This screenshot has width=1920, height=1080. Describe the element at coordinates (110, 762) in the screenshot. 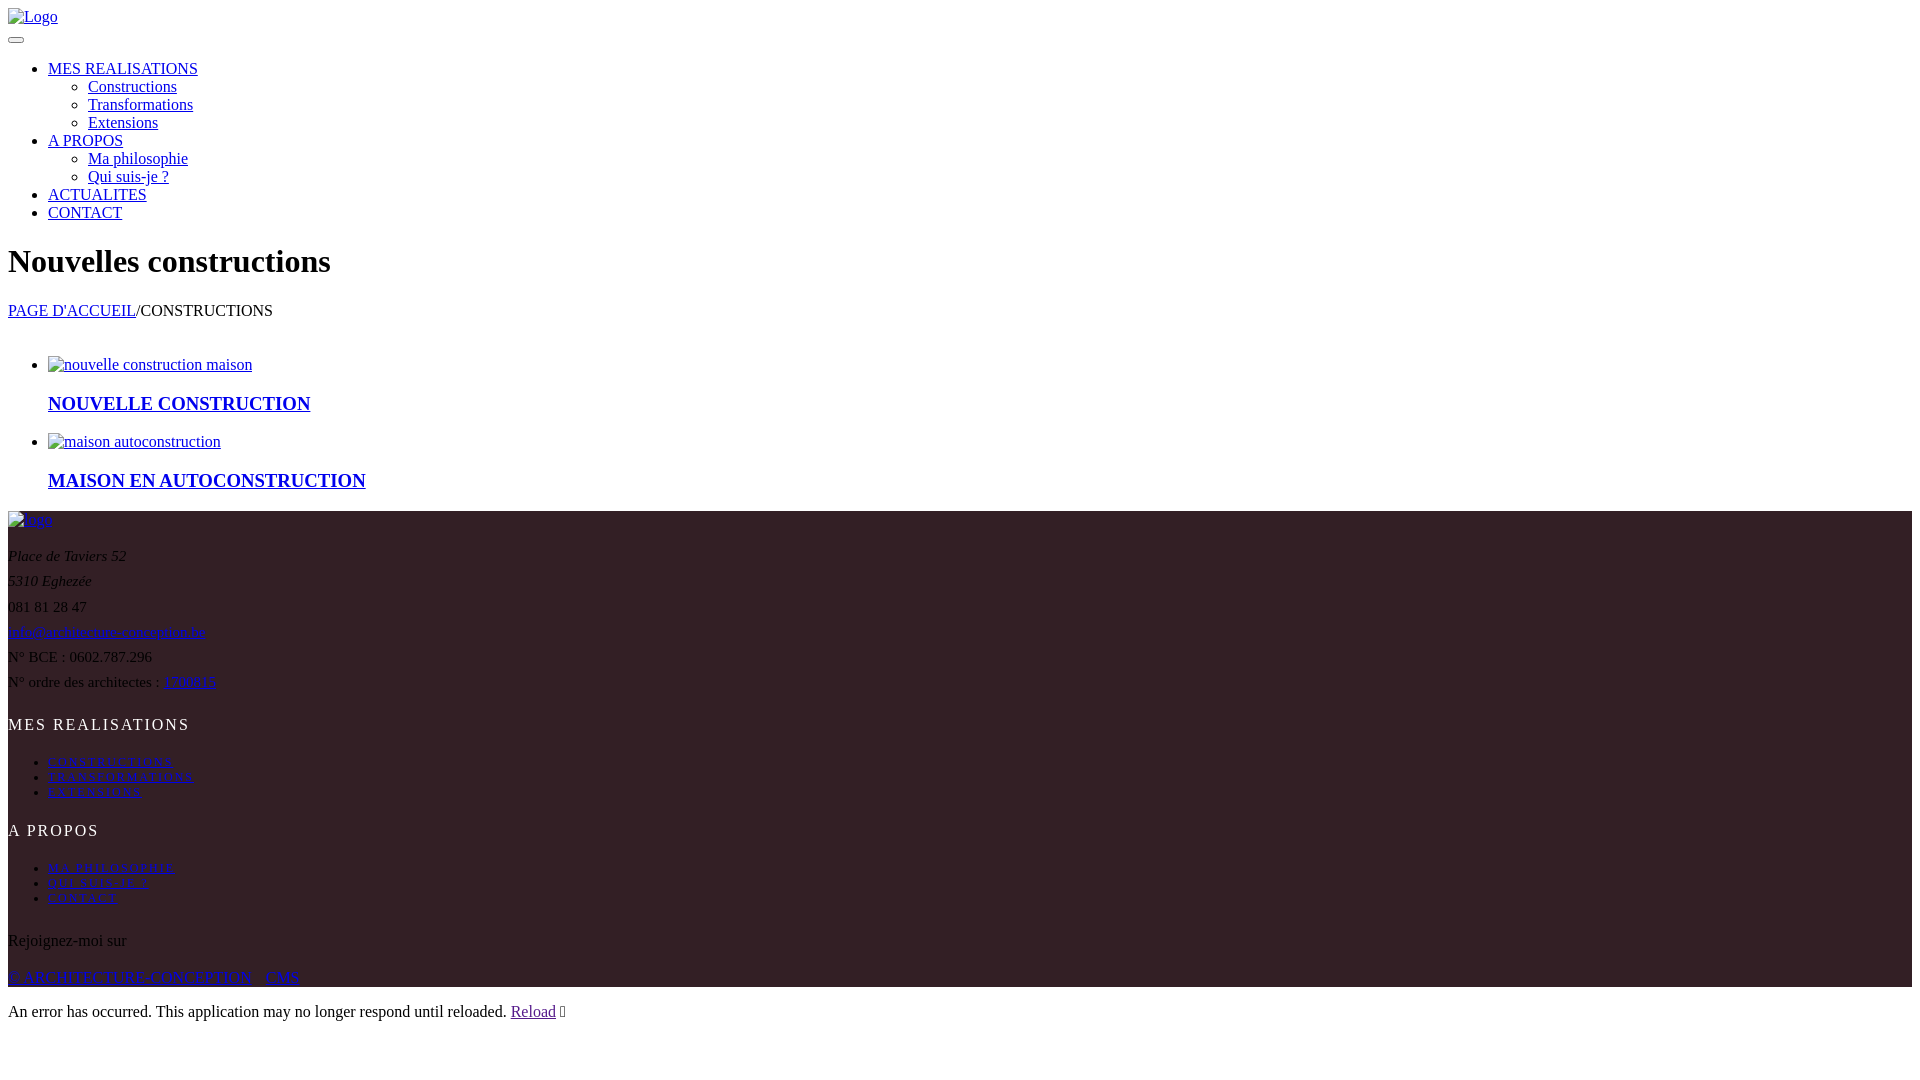

I see `CONSTRUCTIONS` at that location.